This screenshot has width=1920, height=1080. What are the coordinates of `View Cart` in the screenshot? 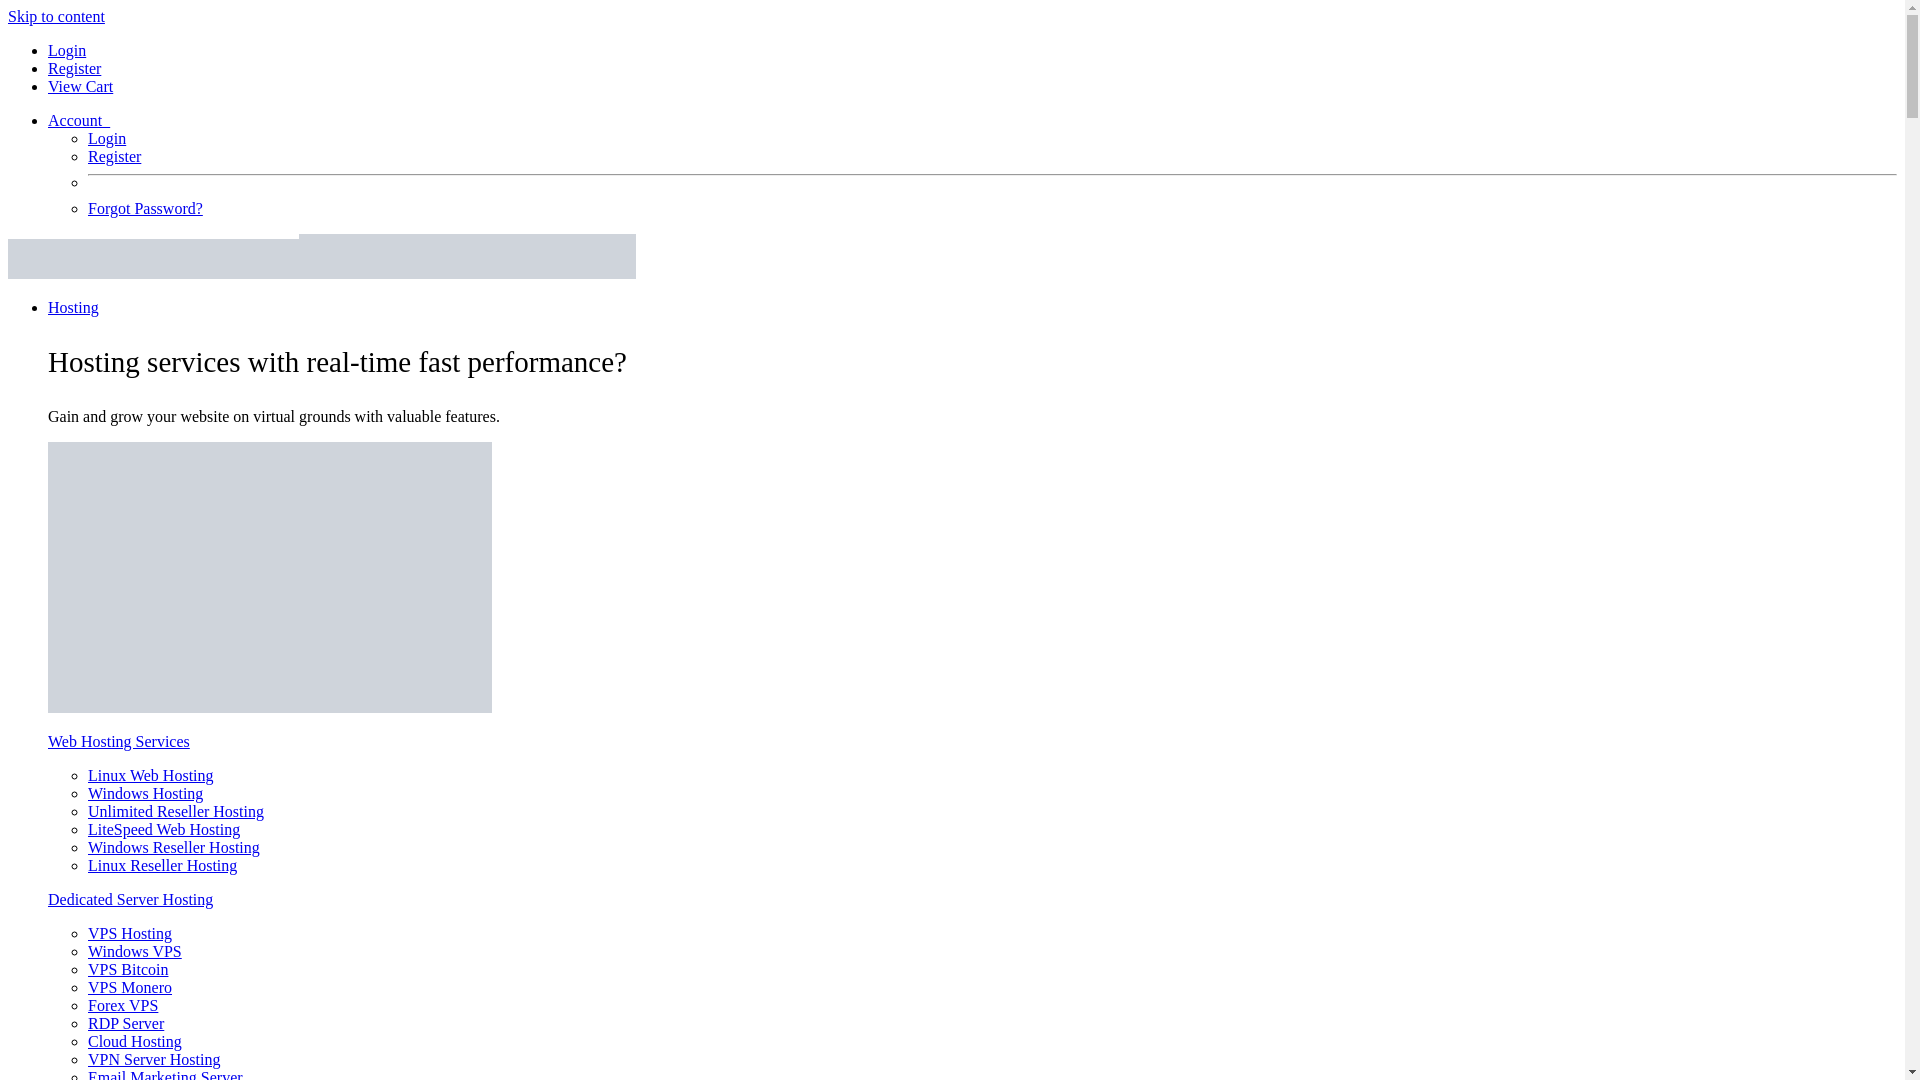 It's located at (80, 86).